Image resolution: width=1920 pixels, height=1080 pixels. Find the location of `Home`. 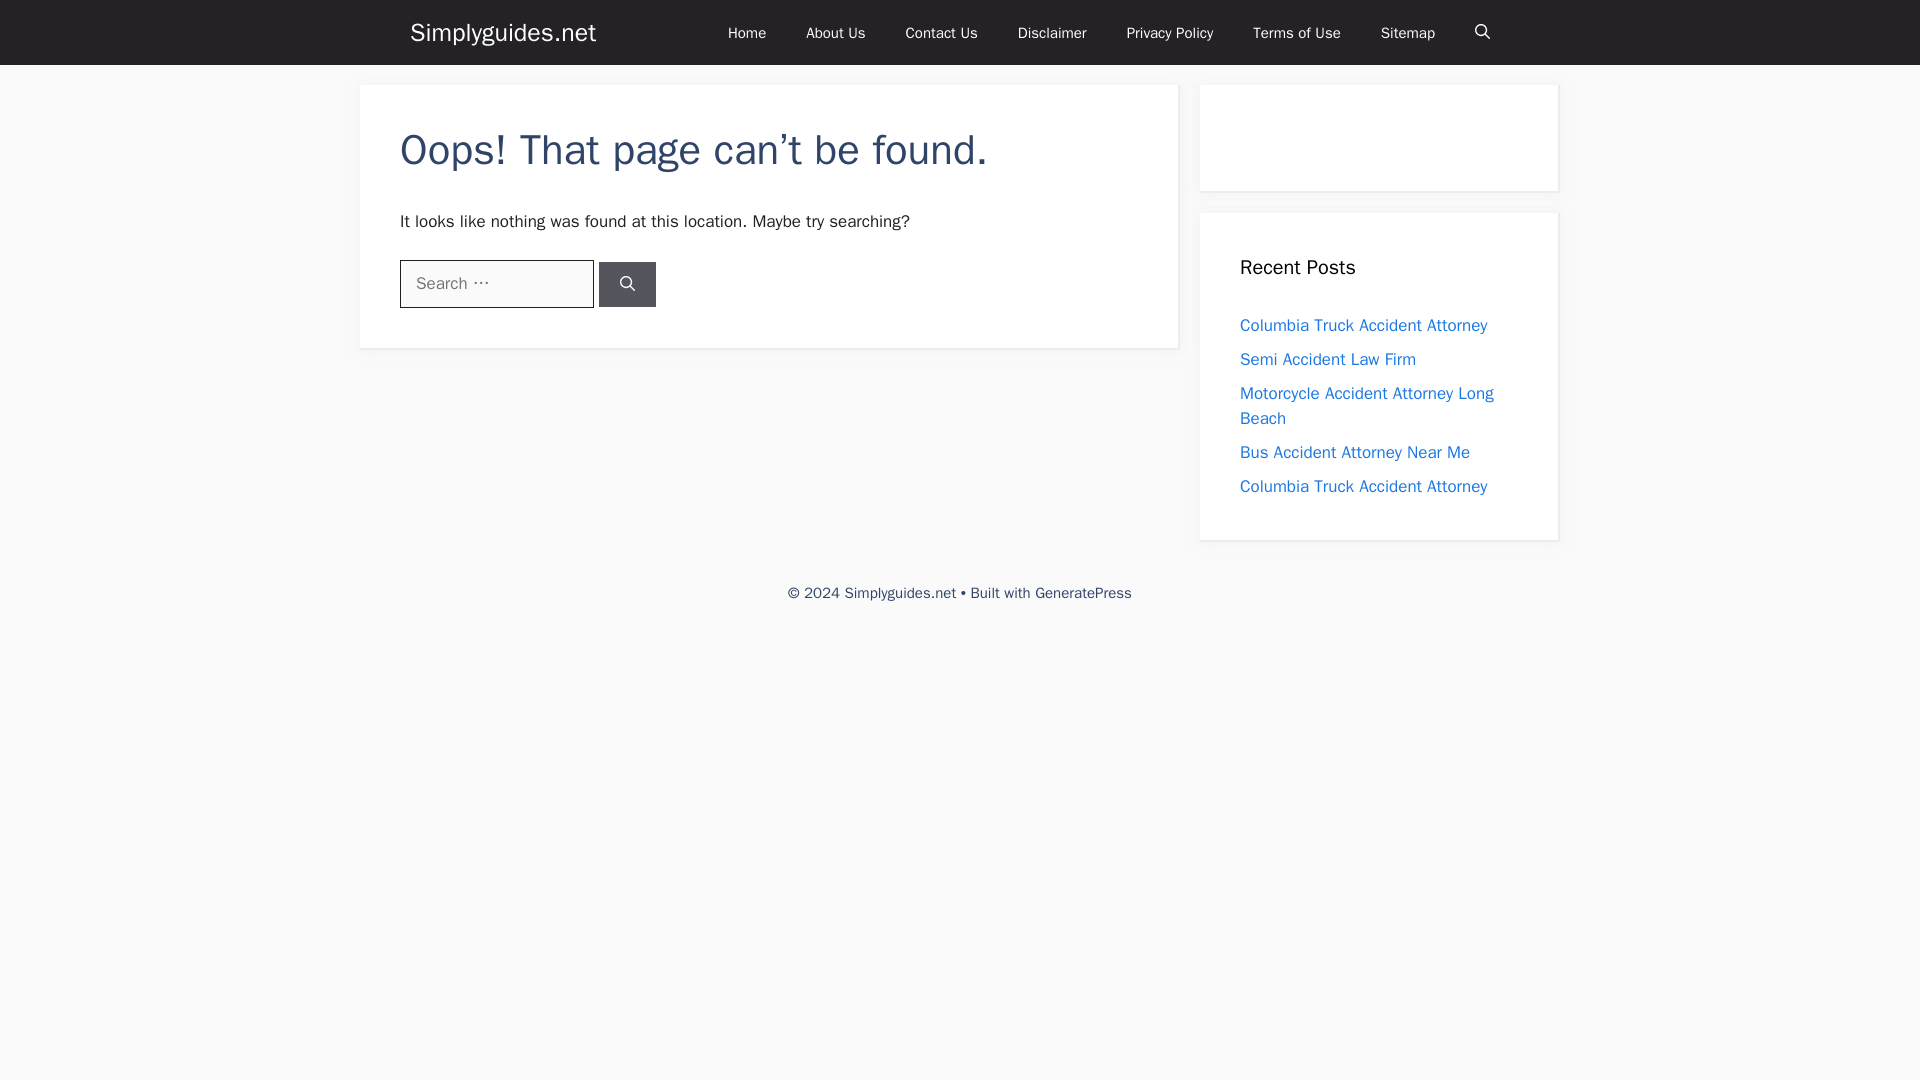

Home is located at coordinates (746, 32).